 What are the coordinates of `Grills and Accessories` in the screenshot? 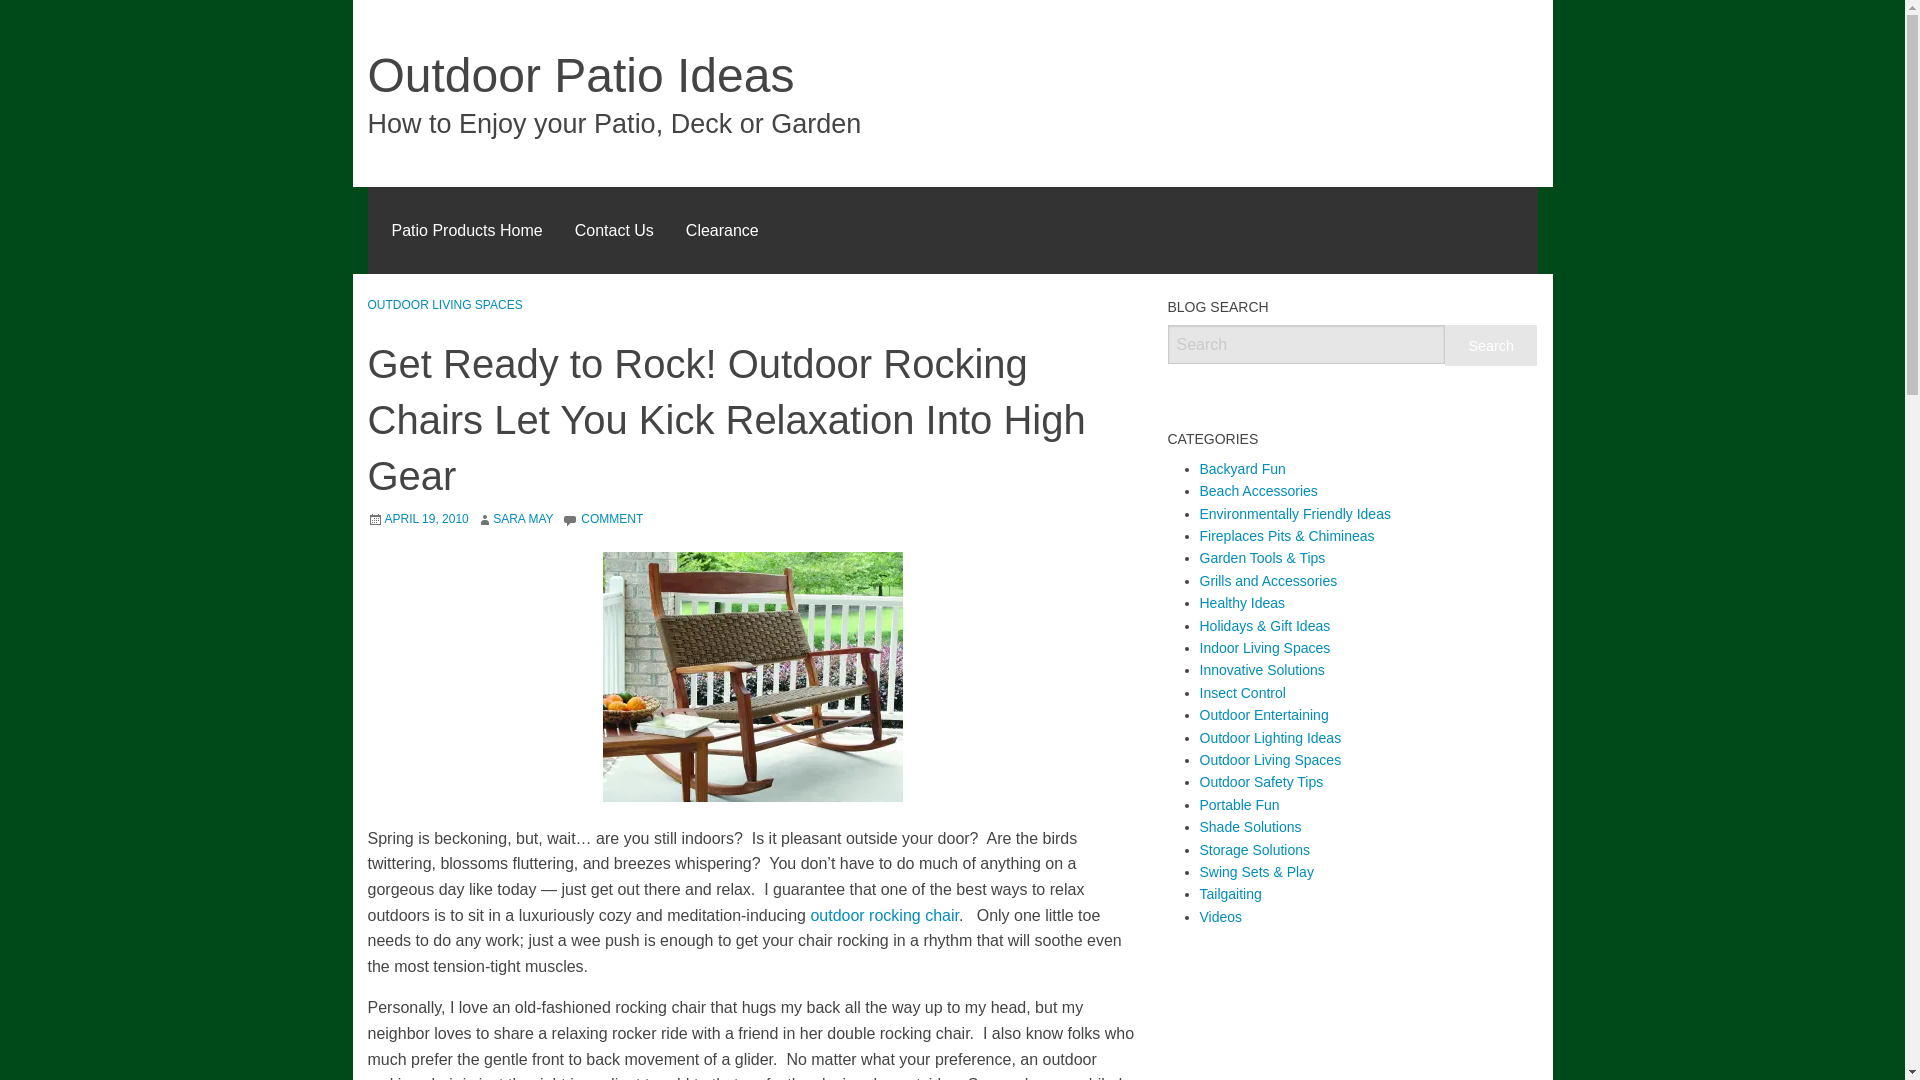 It's located at (1269, 580).